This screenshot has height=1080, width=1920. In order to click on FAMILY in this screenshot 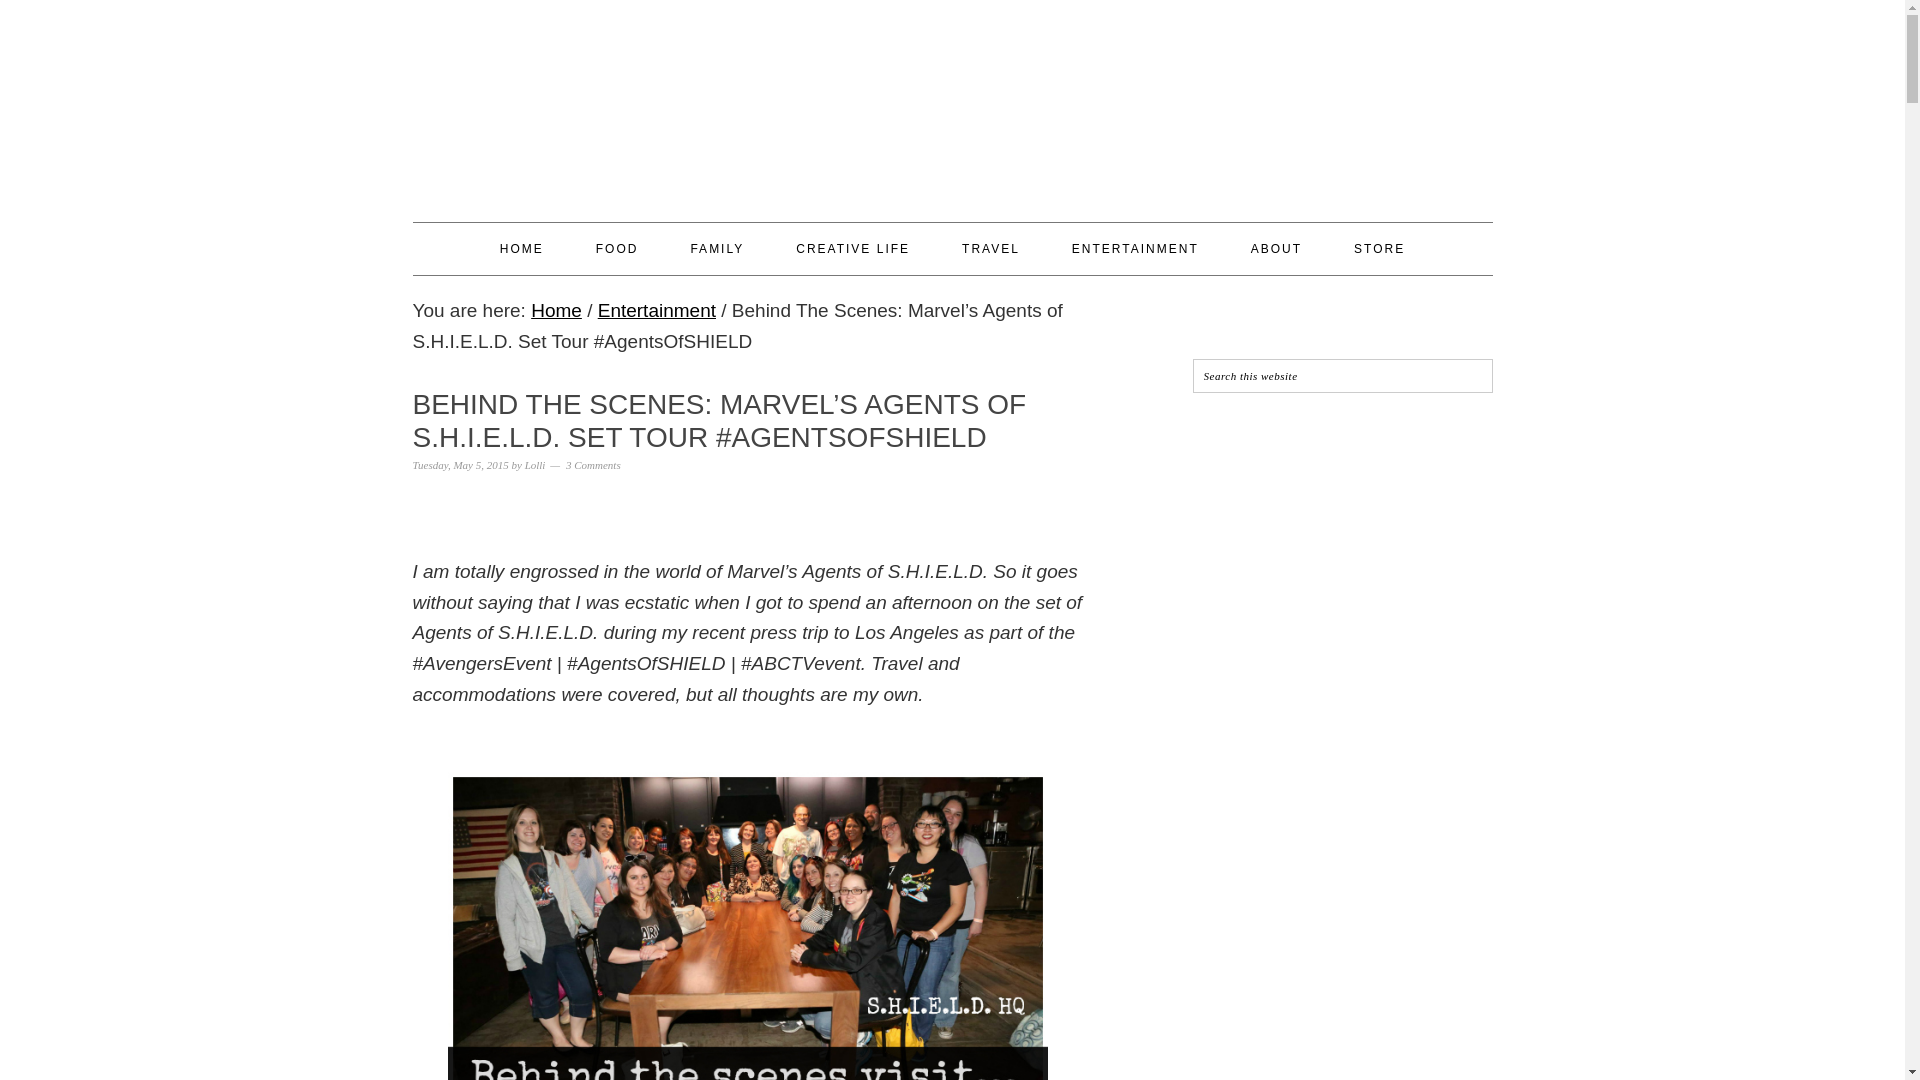, I will do `click(716, 248)`.